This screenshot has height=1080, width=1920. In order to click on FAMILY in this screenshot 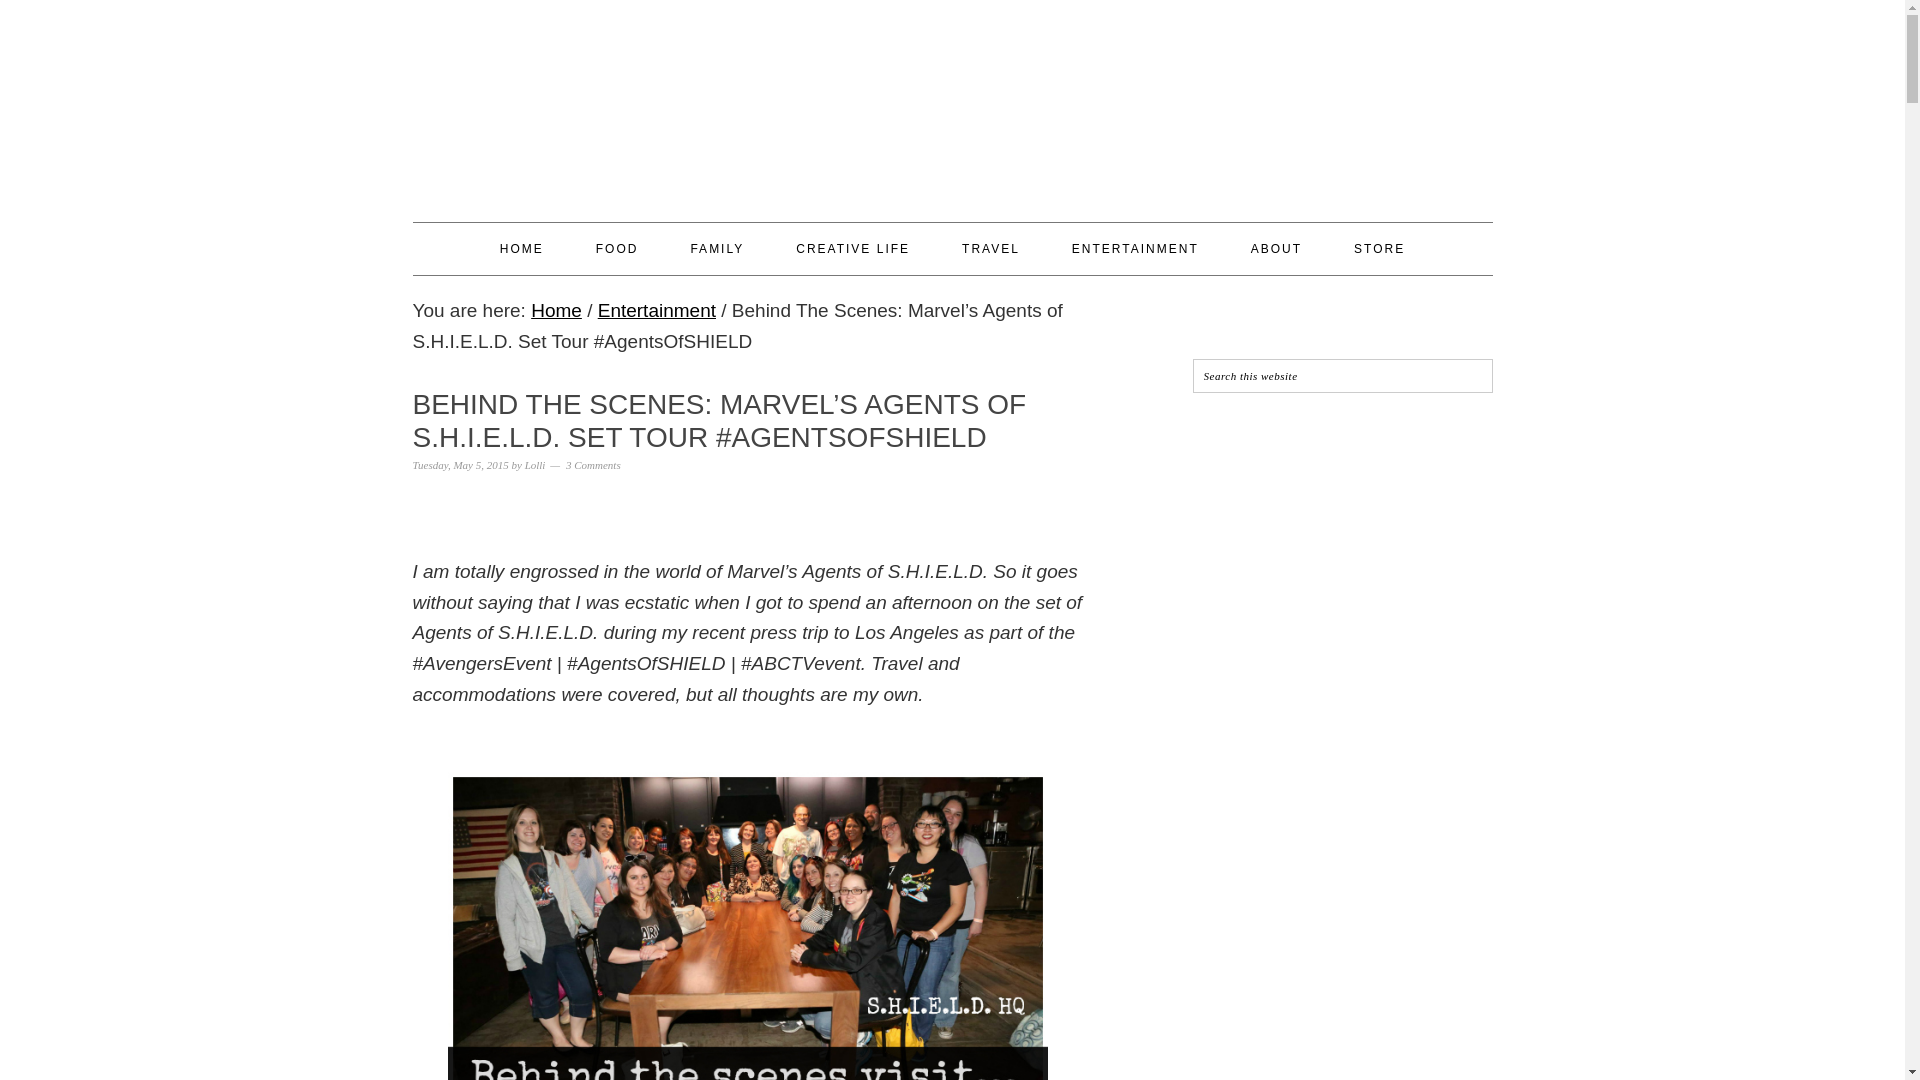, I will do `click(716, 248)`.